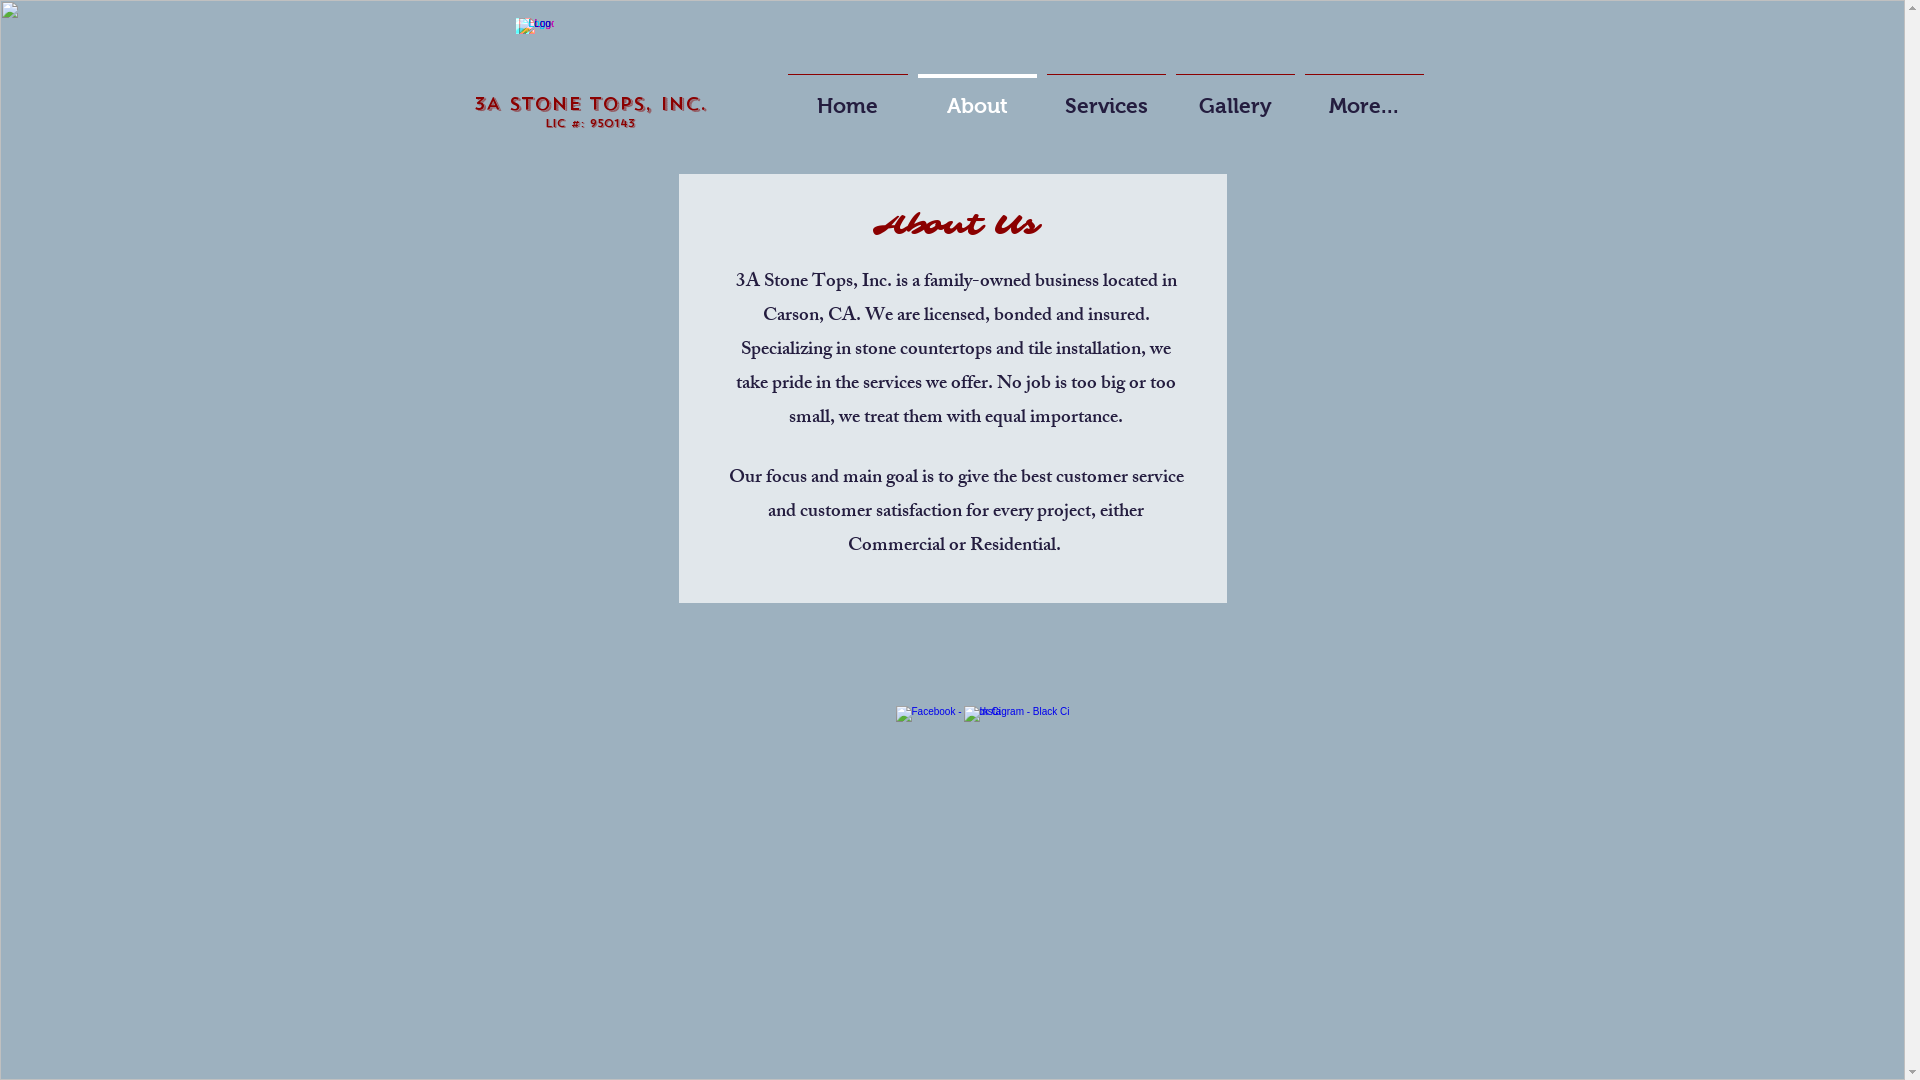 The image size is (1920, 1080). Describe the element at coordinates (1106, 96) in the screenshot. I see `Services` at that location.